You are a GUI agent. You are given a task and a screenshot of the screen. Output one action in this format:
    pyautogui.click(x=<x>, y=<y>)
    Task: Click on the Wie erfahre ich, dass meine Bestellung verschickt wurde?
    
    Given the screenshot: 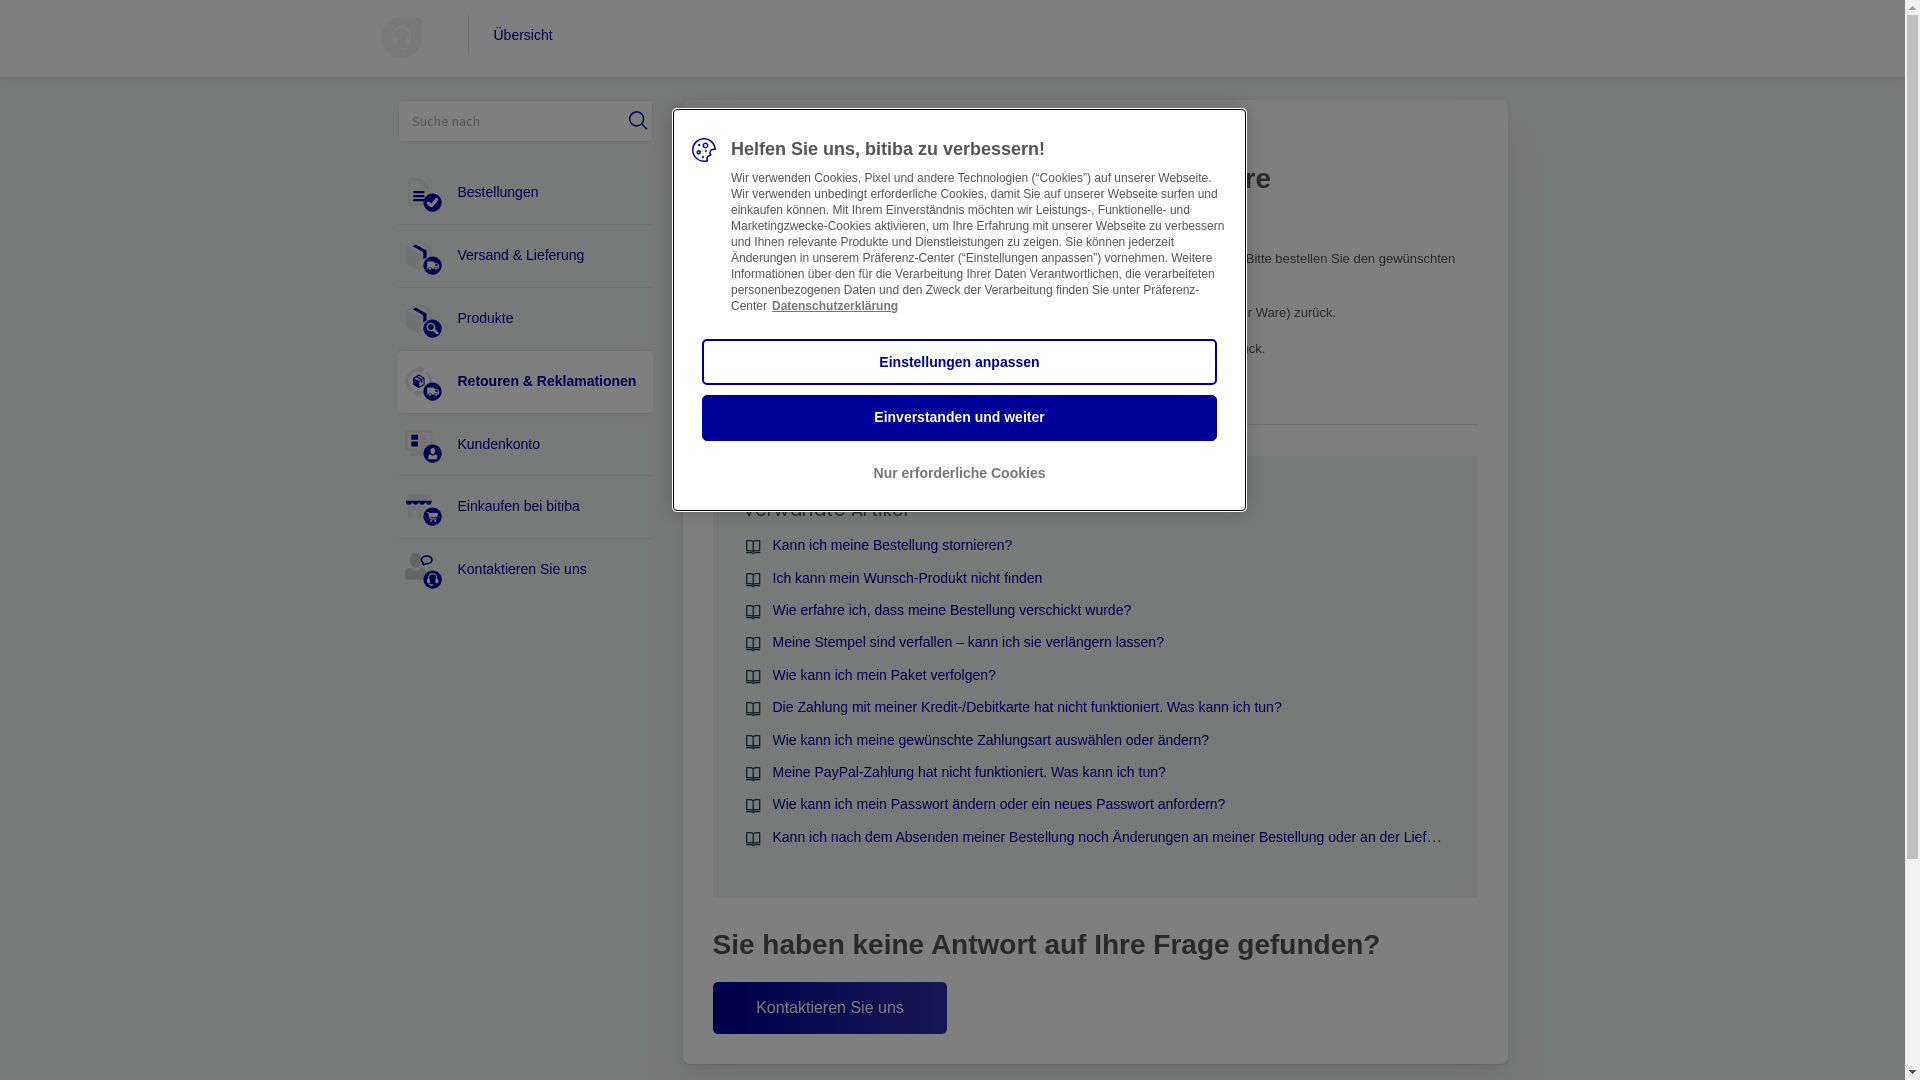 What is the action you would take?
    pyautogui.click(x=952, y=610)
    